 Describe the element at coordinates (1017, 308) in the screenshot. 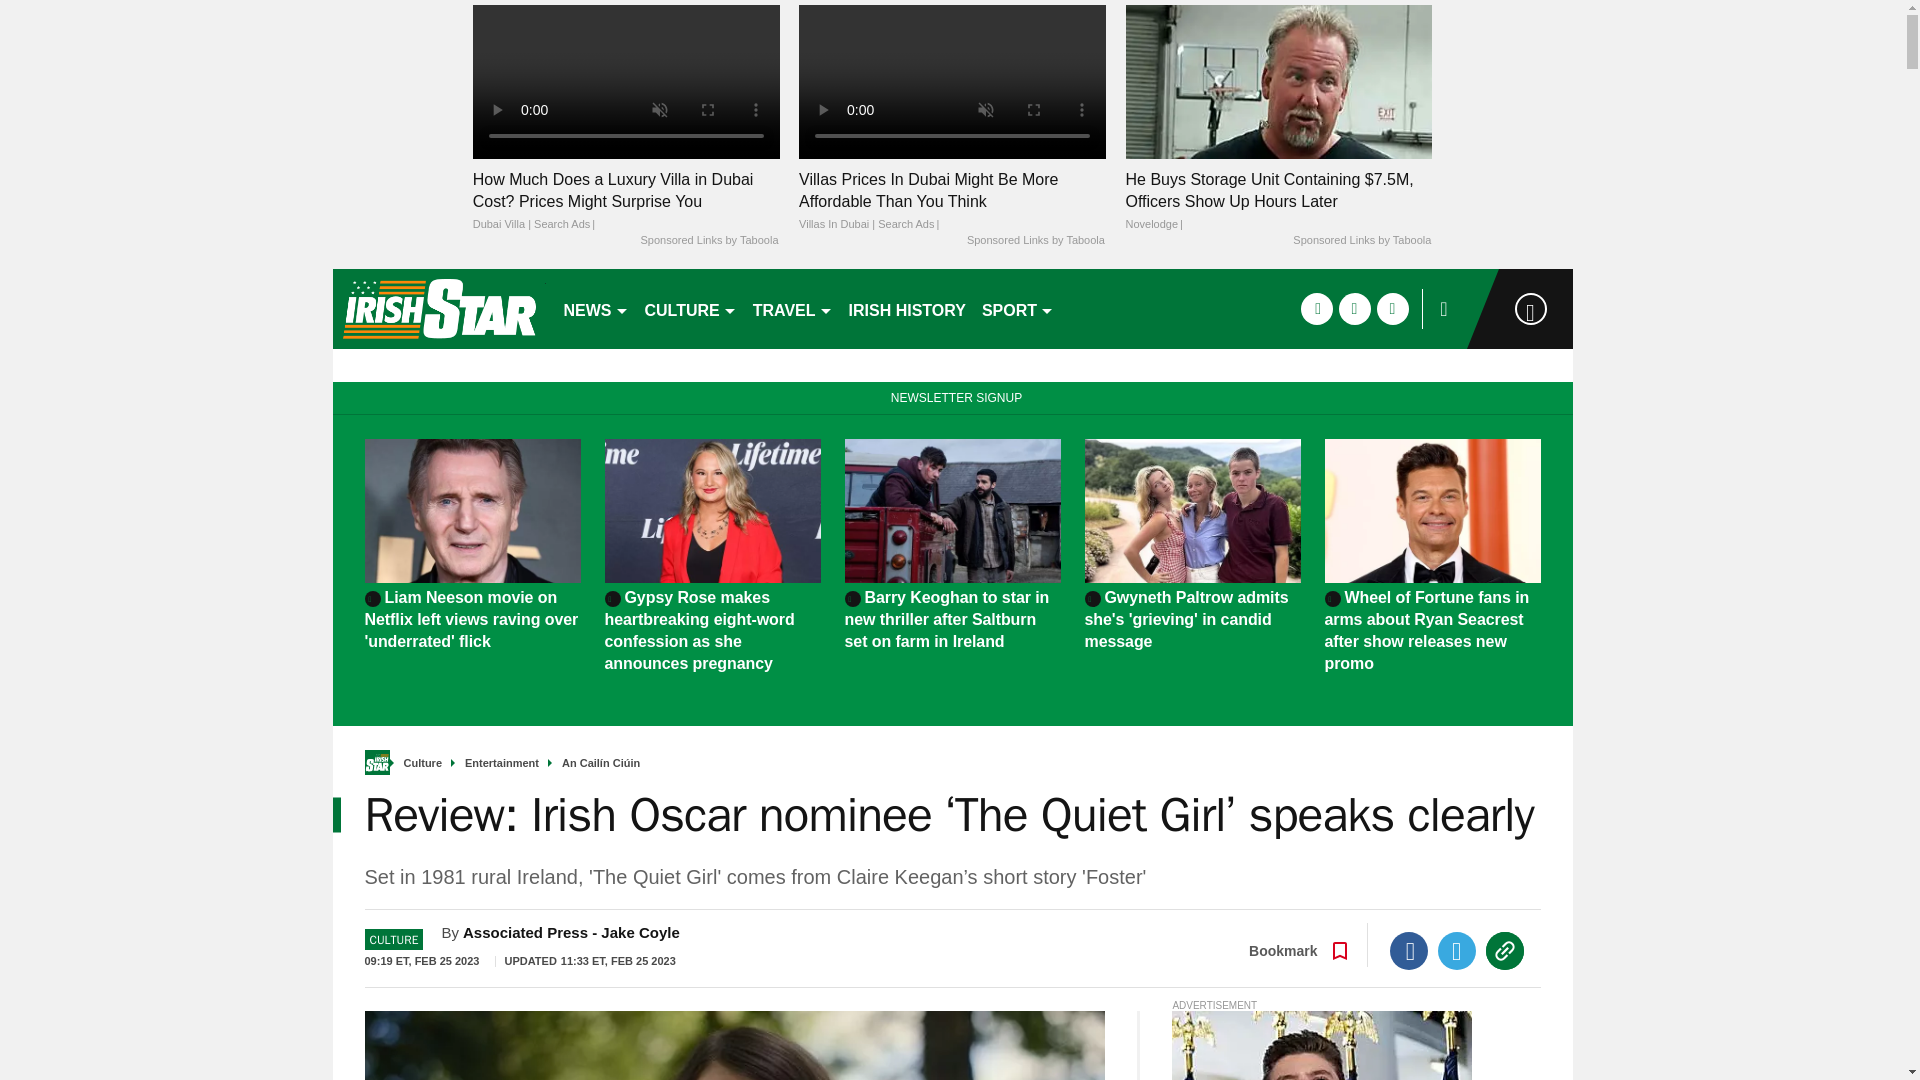

I see `SPORT` at that location.